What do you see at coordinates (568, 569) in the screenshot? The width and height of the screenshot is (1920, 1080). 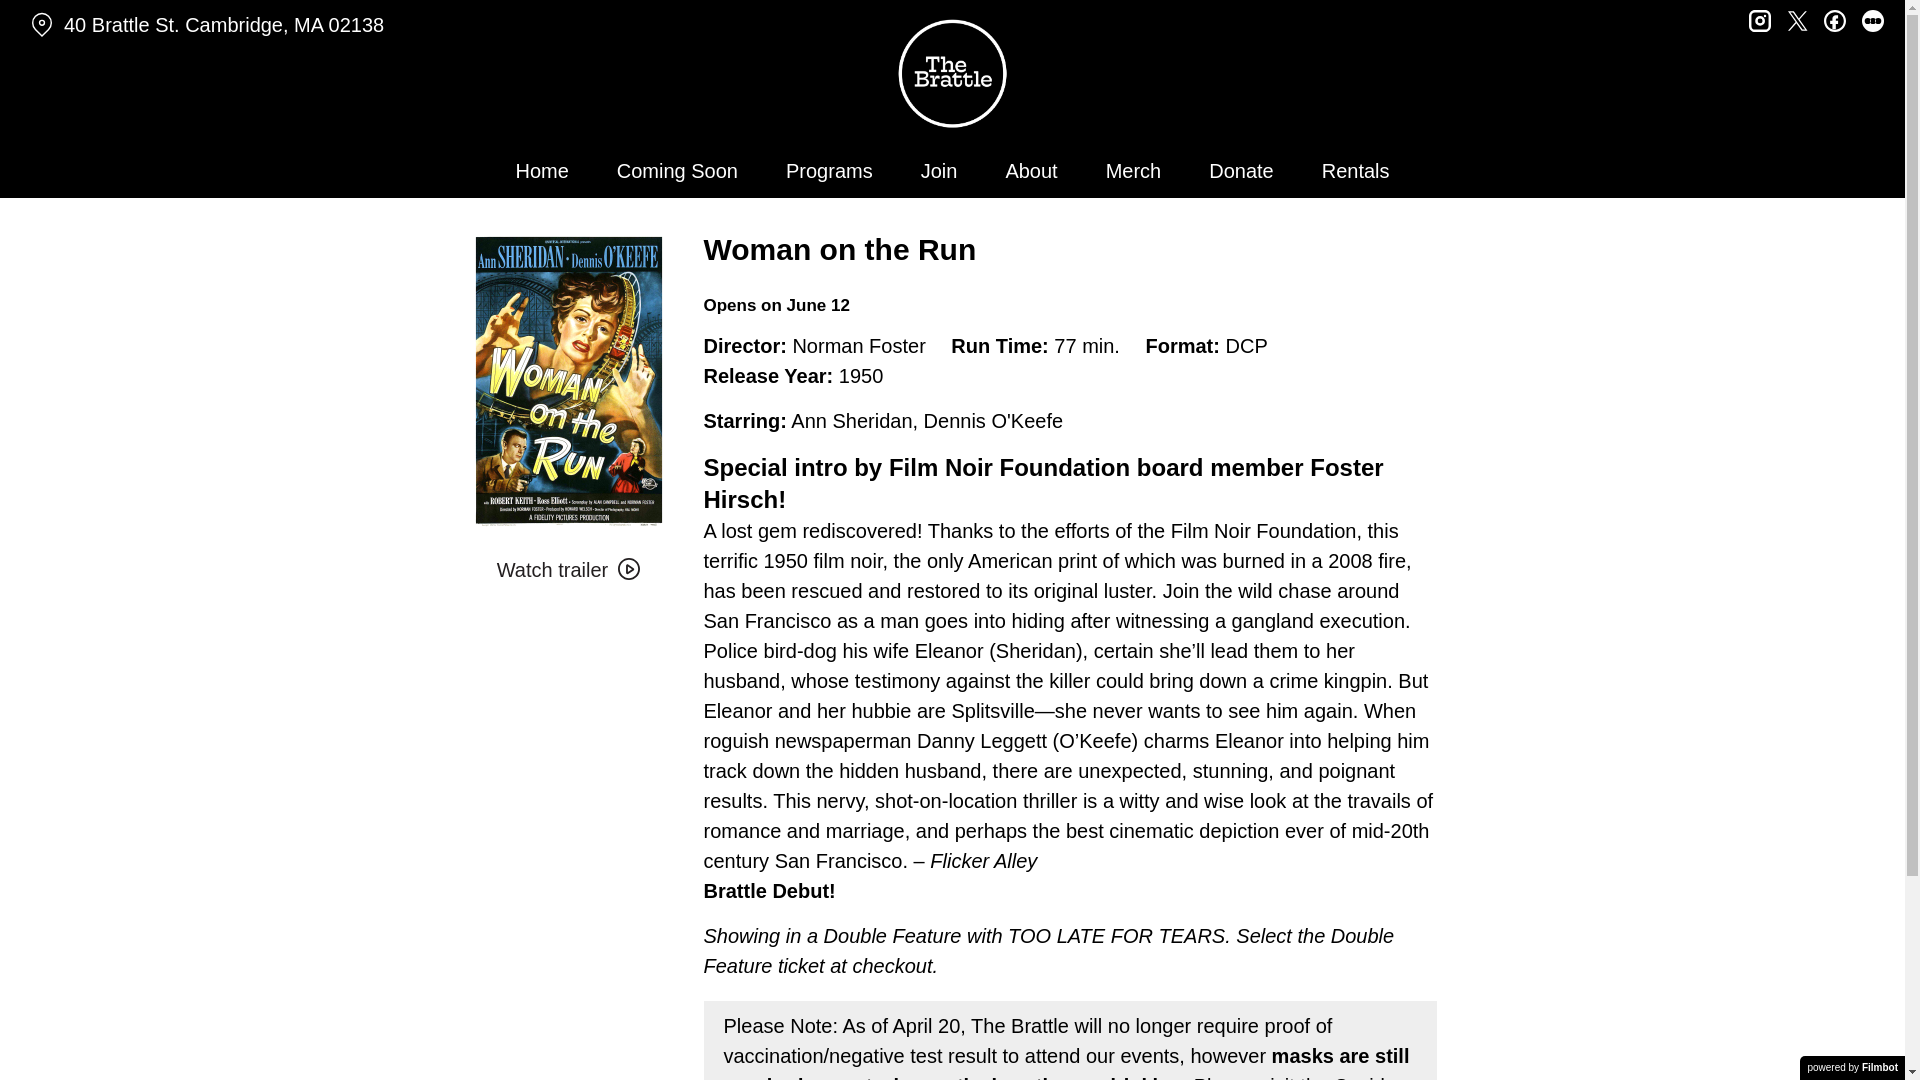 I see `Watch trailer` at bounding box center [568, 569].